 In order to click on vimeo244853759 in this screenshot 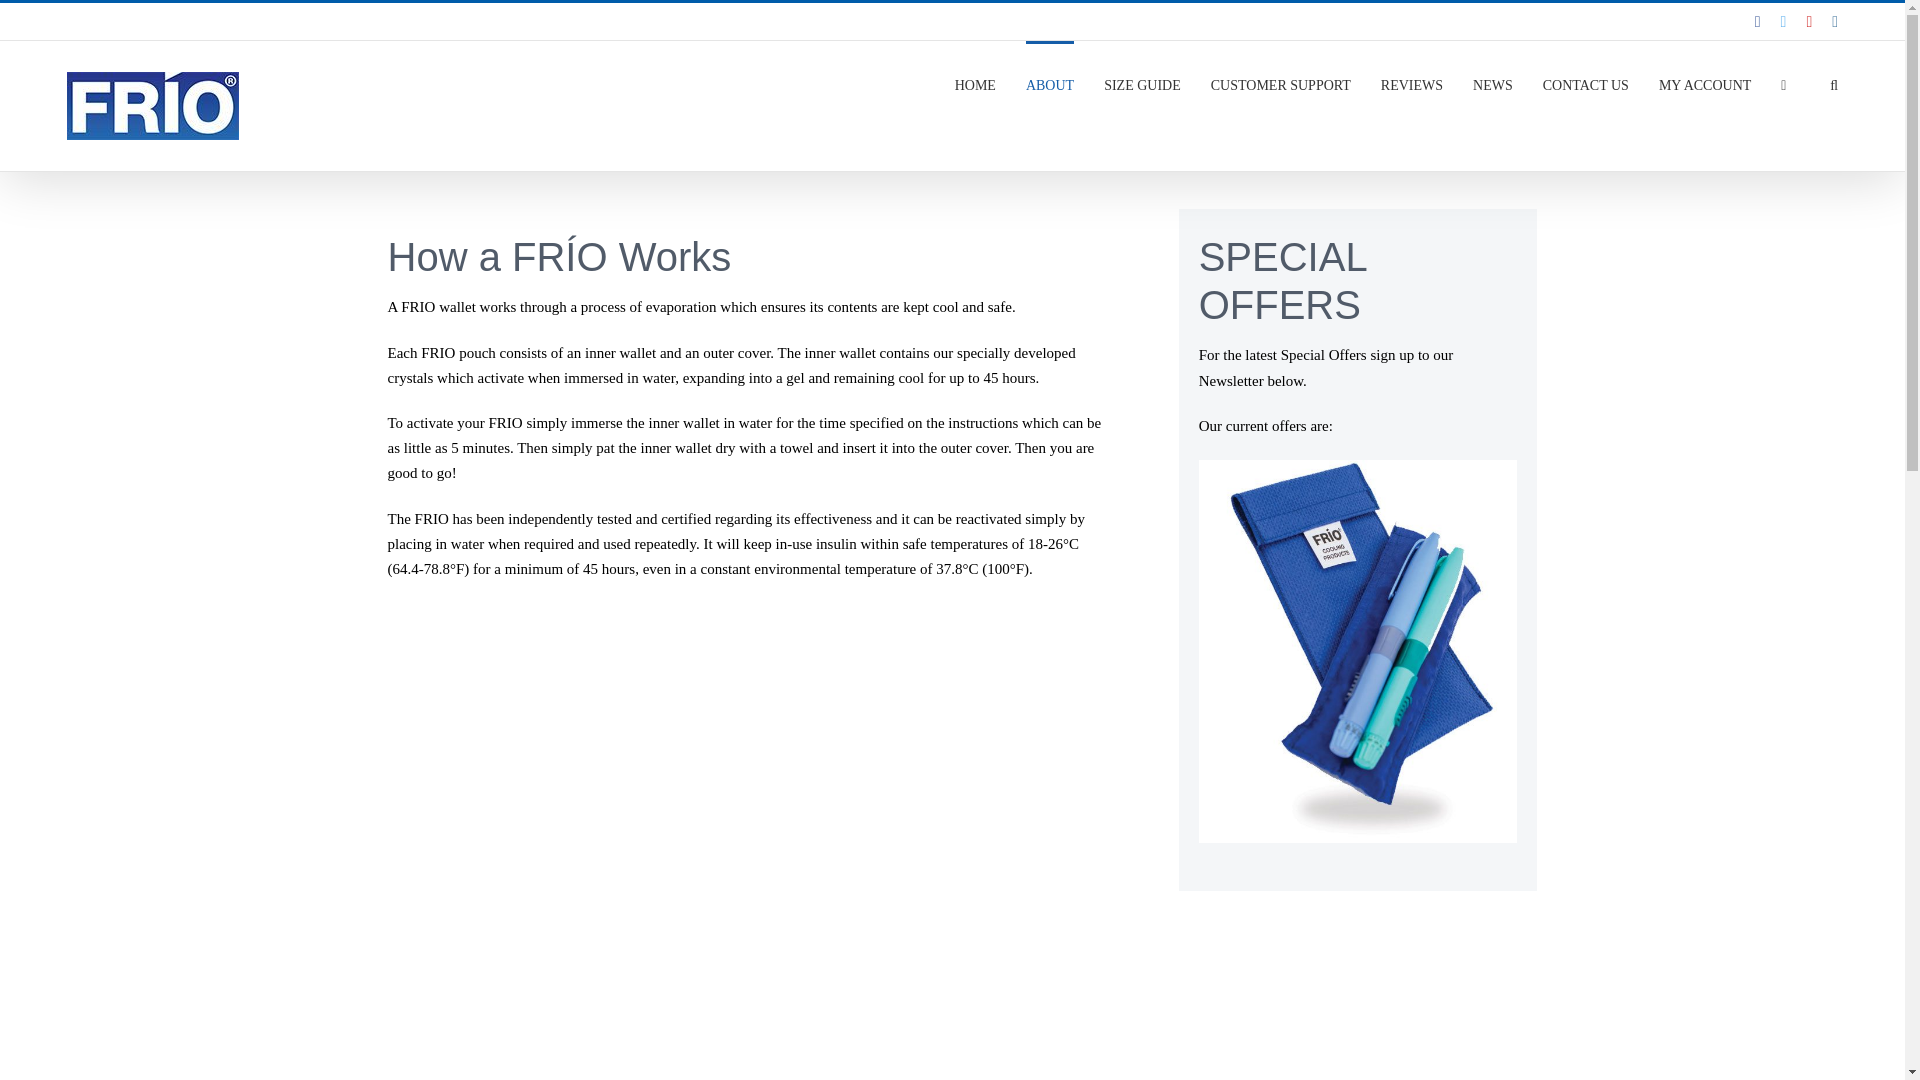, I will do `click(688, 782)`.